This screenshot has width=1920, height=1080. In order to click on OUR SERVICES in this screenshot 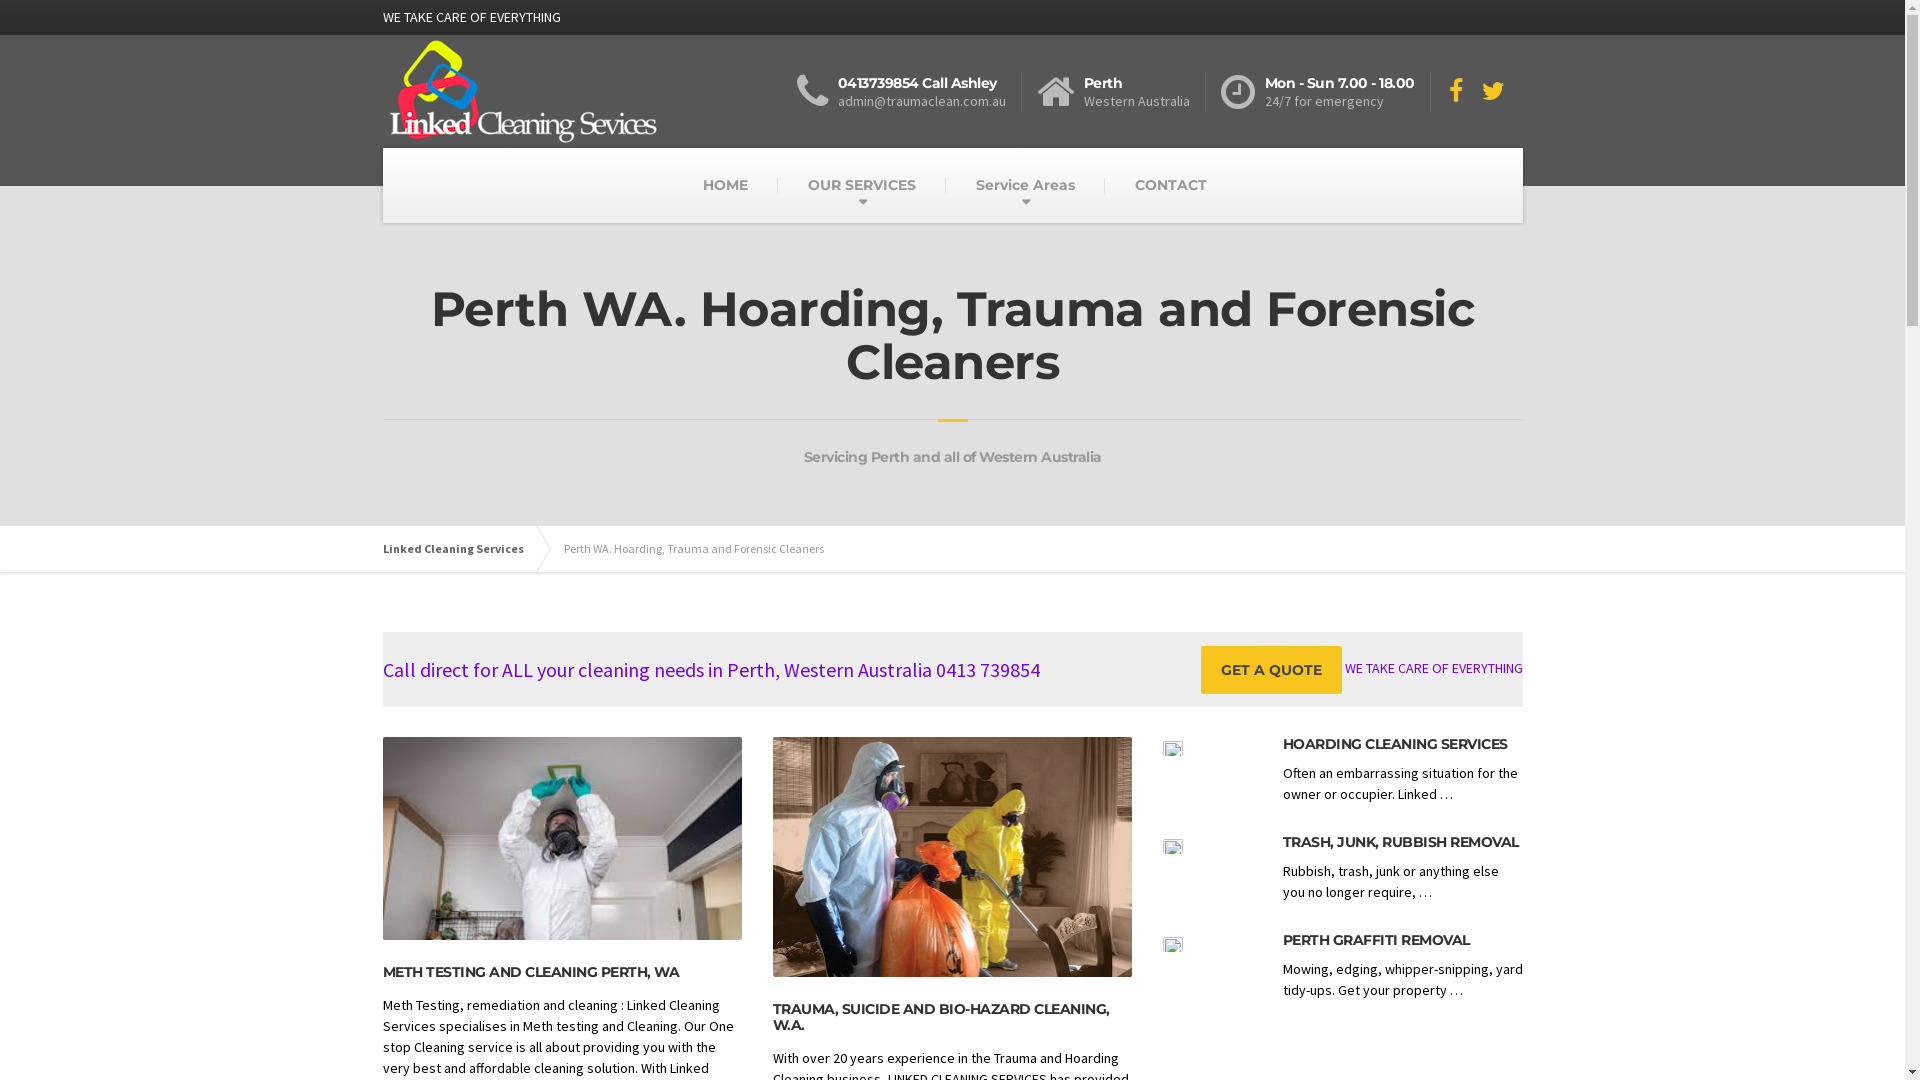, I will do `click(862, 186)`.